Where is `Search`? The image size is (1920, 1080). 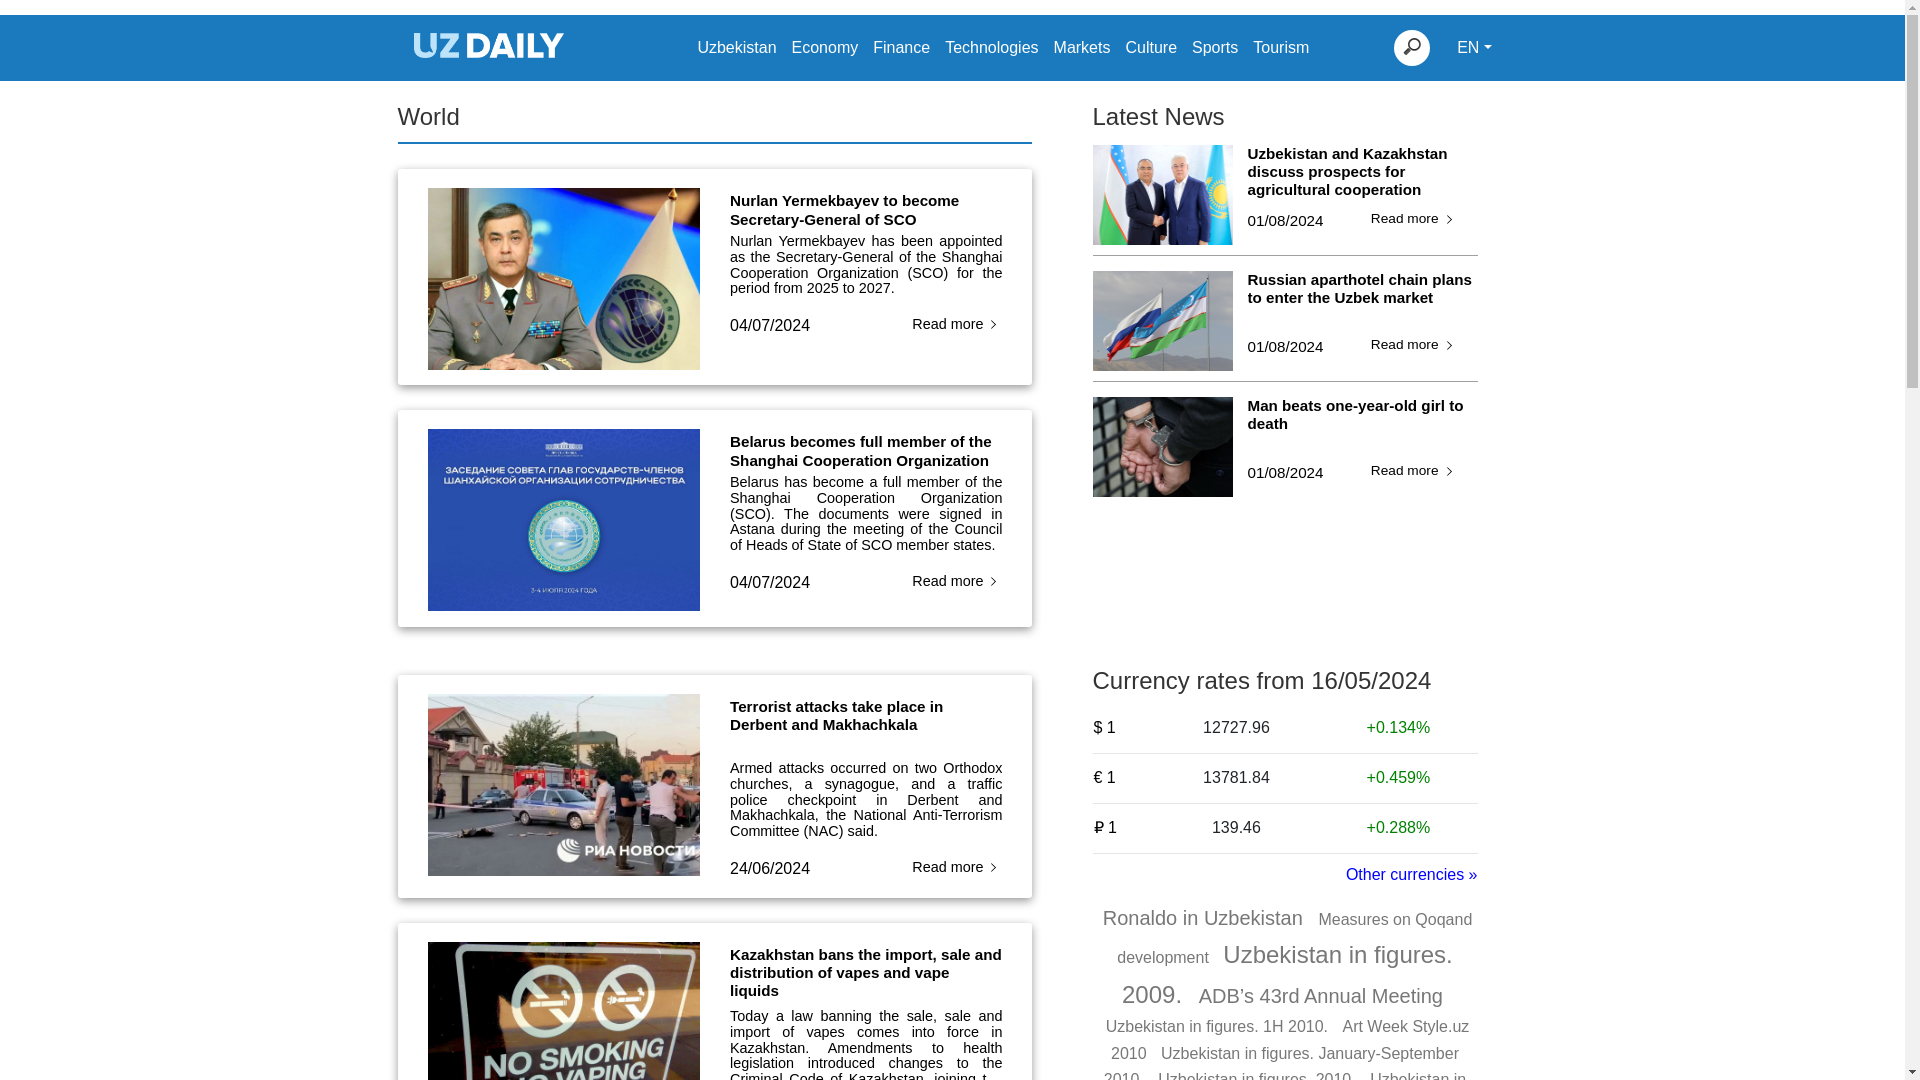
Search is located at coordinates (1412, 48).